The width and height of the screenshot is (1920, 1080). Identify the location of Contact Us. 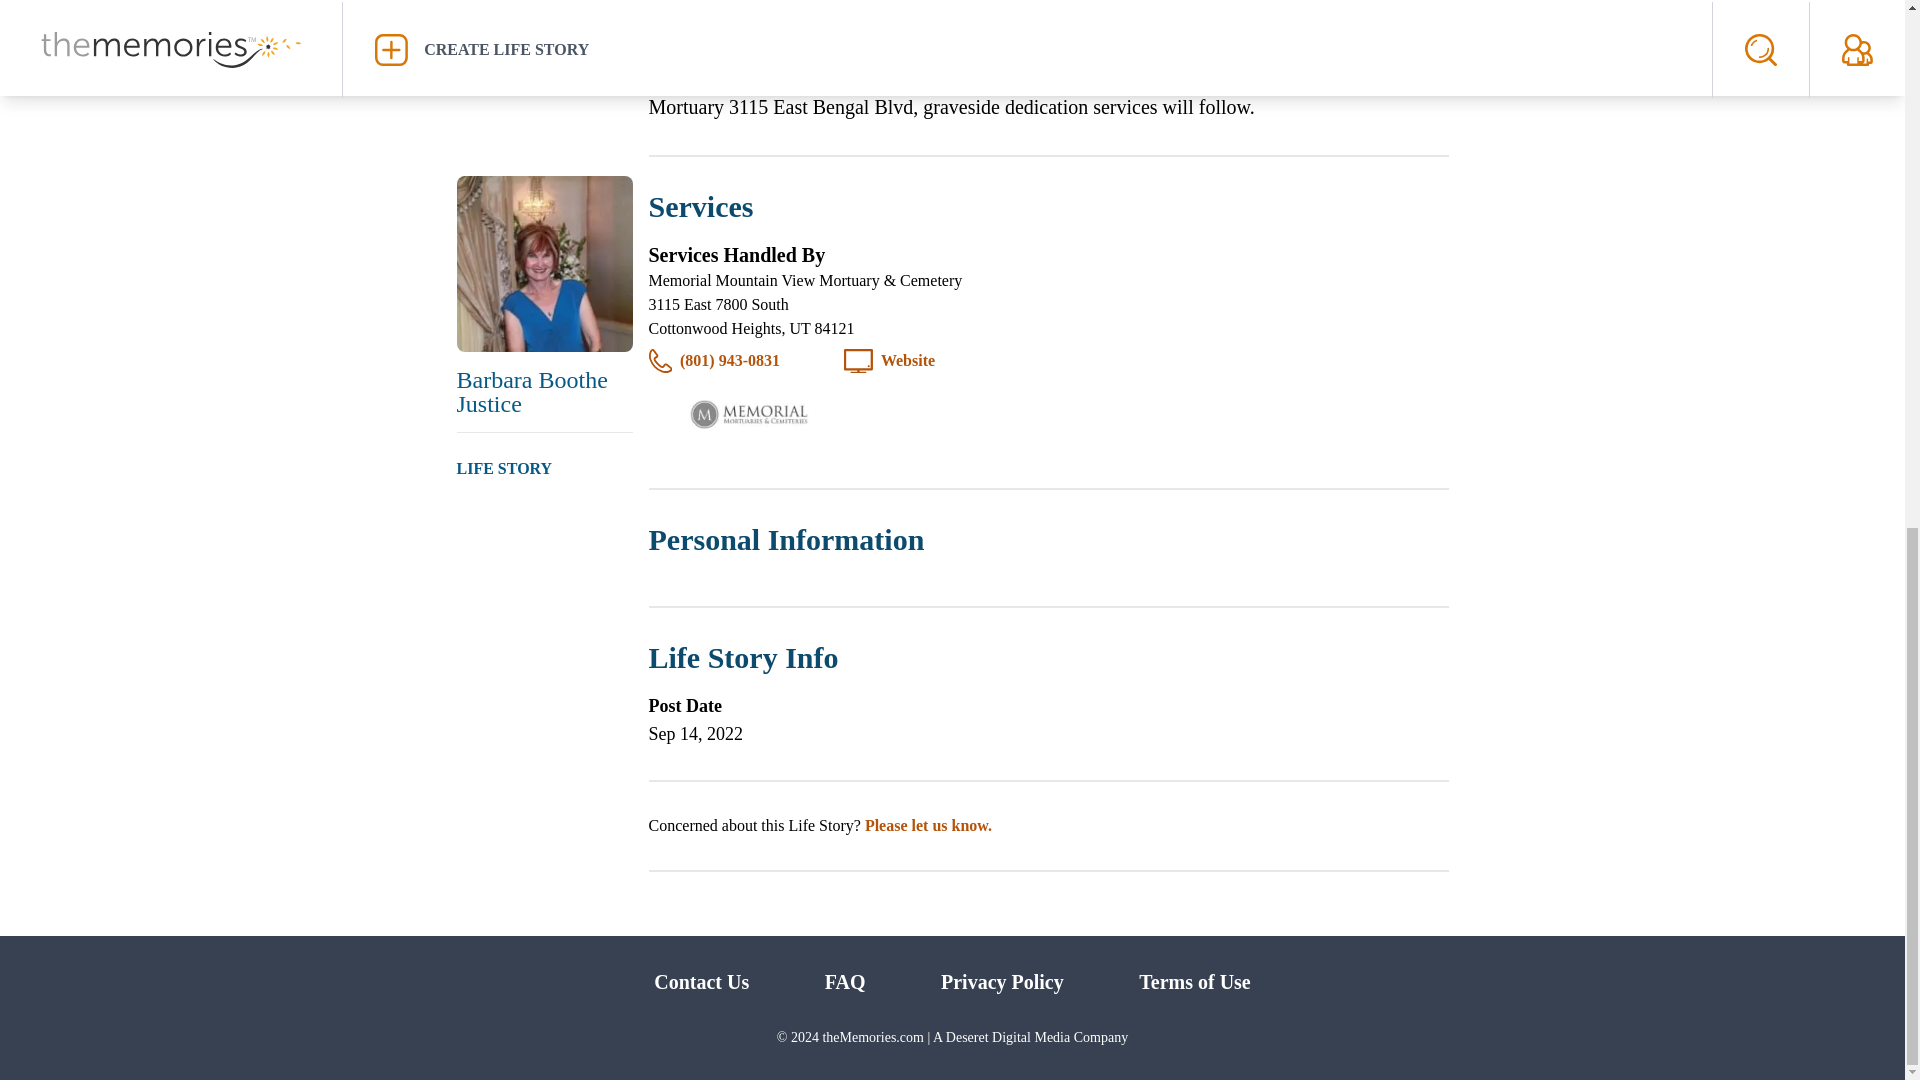
(701, 981).